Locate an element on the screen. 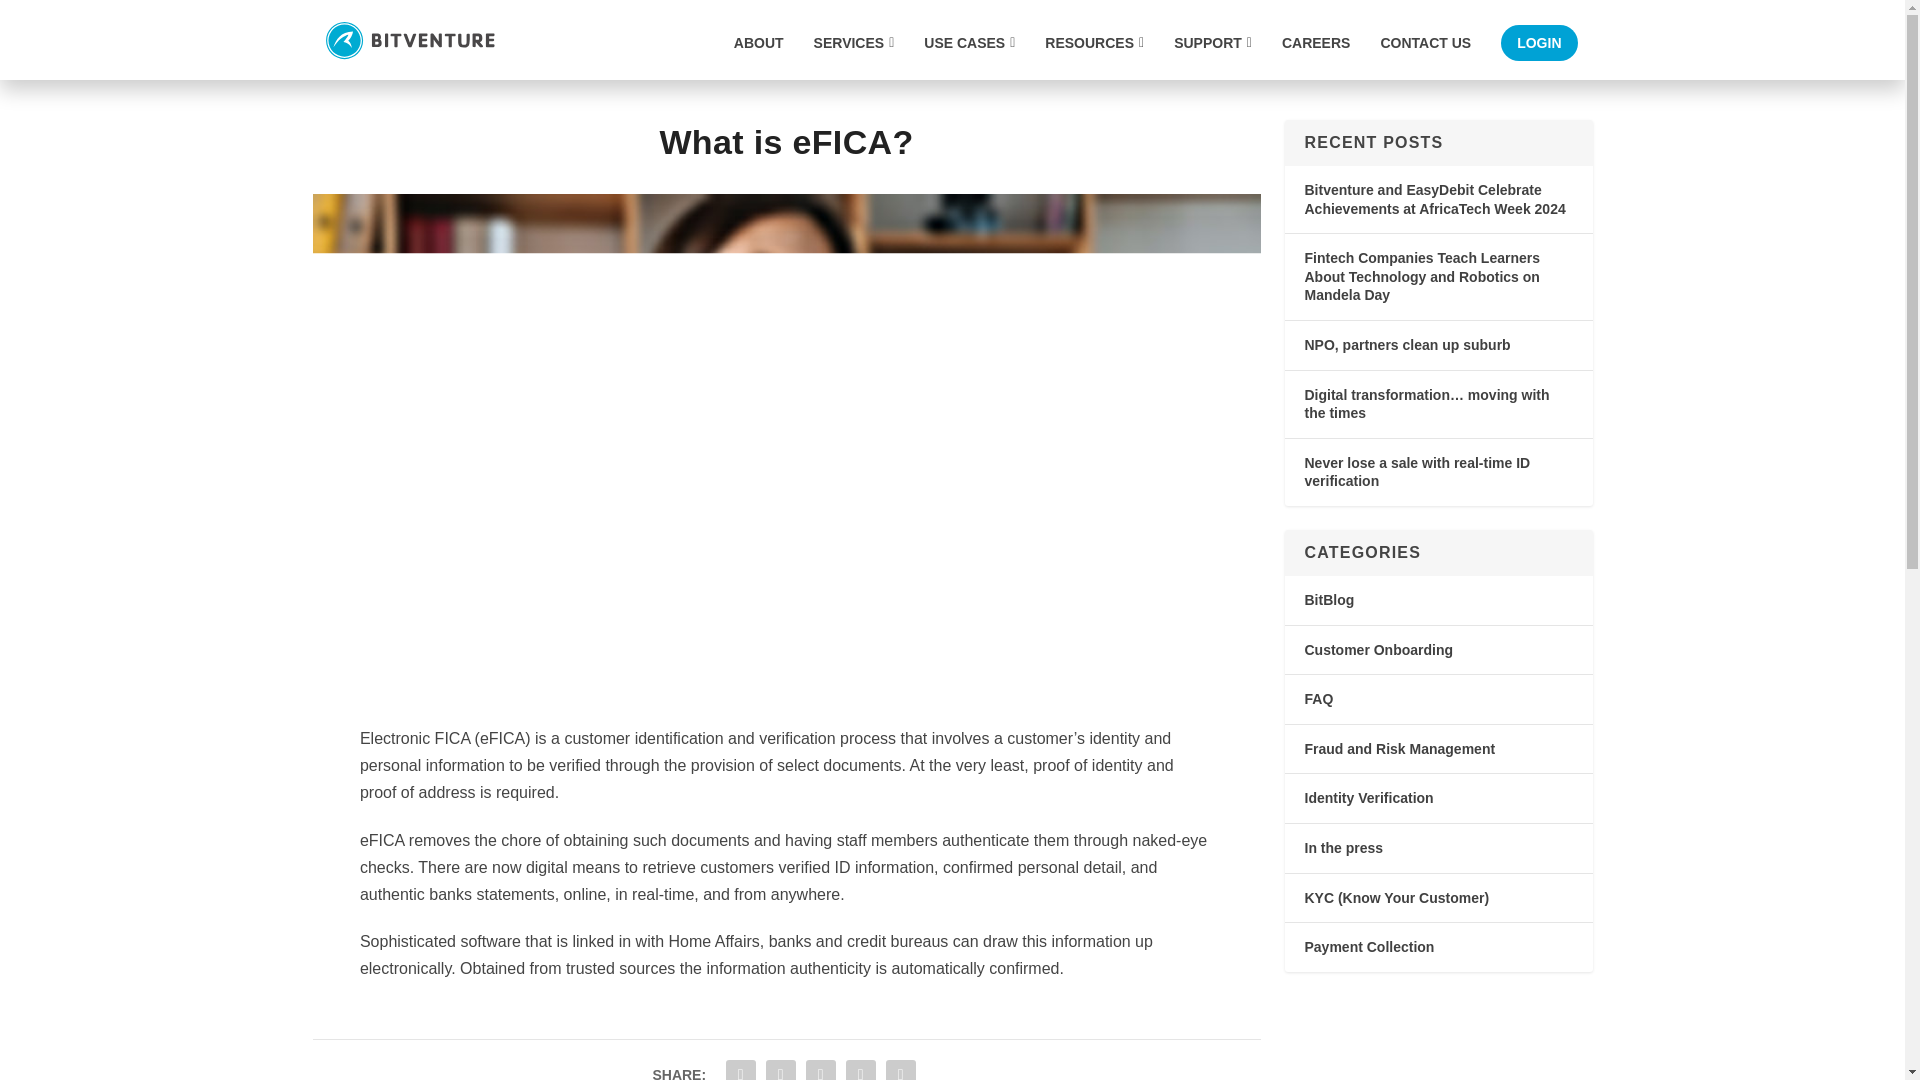 This screenshot has width=1920, height=1080. Share "What is eFICA?" via Facebook is located at coordinates (740, 1068).